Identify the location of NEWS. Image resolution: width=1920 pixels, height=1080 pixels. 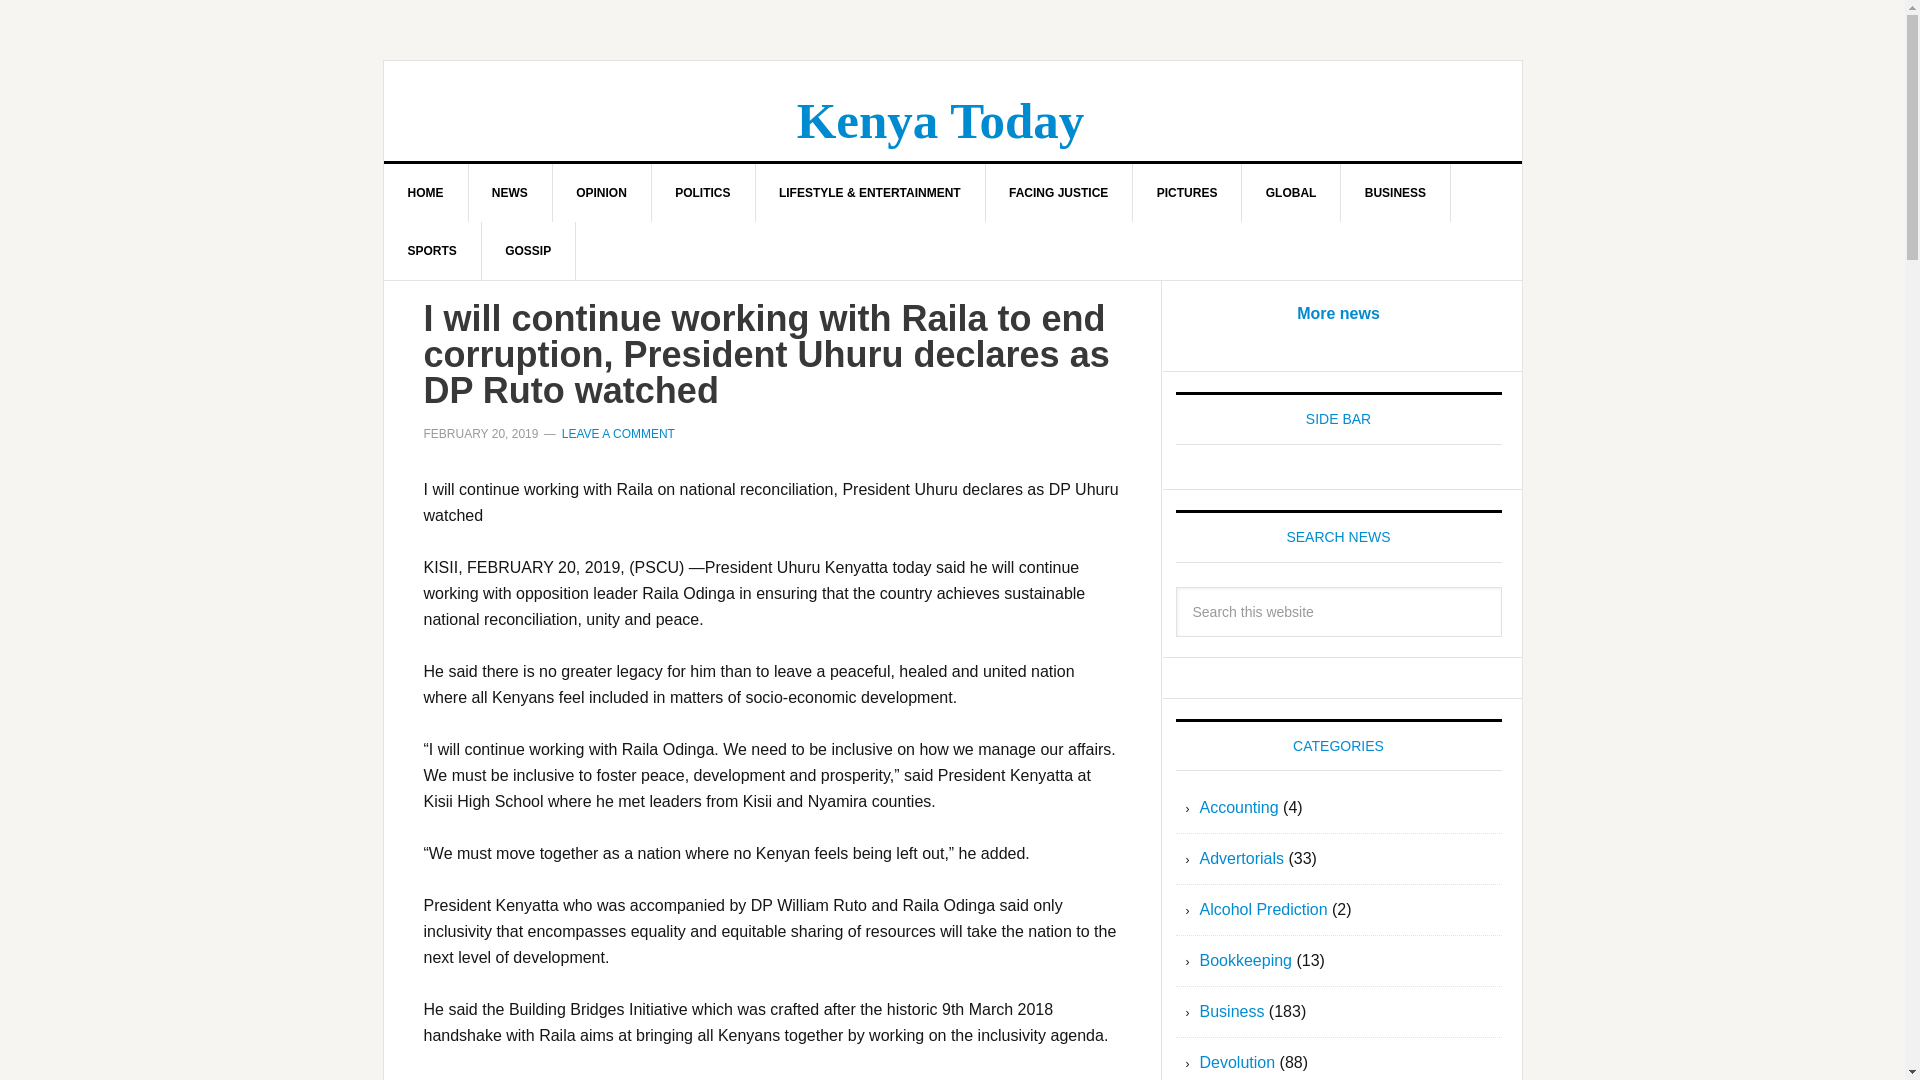
(510, 193).